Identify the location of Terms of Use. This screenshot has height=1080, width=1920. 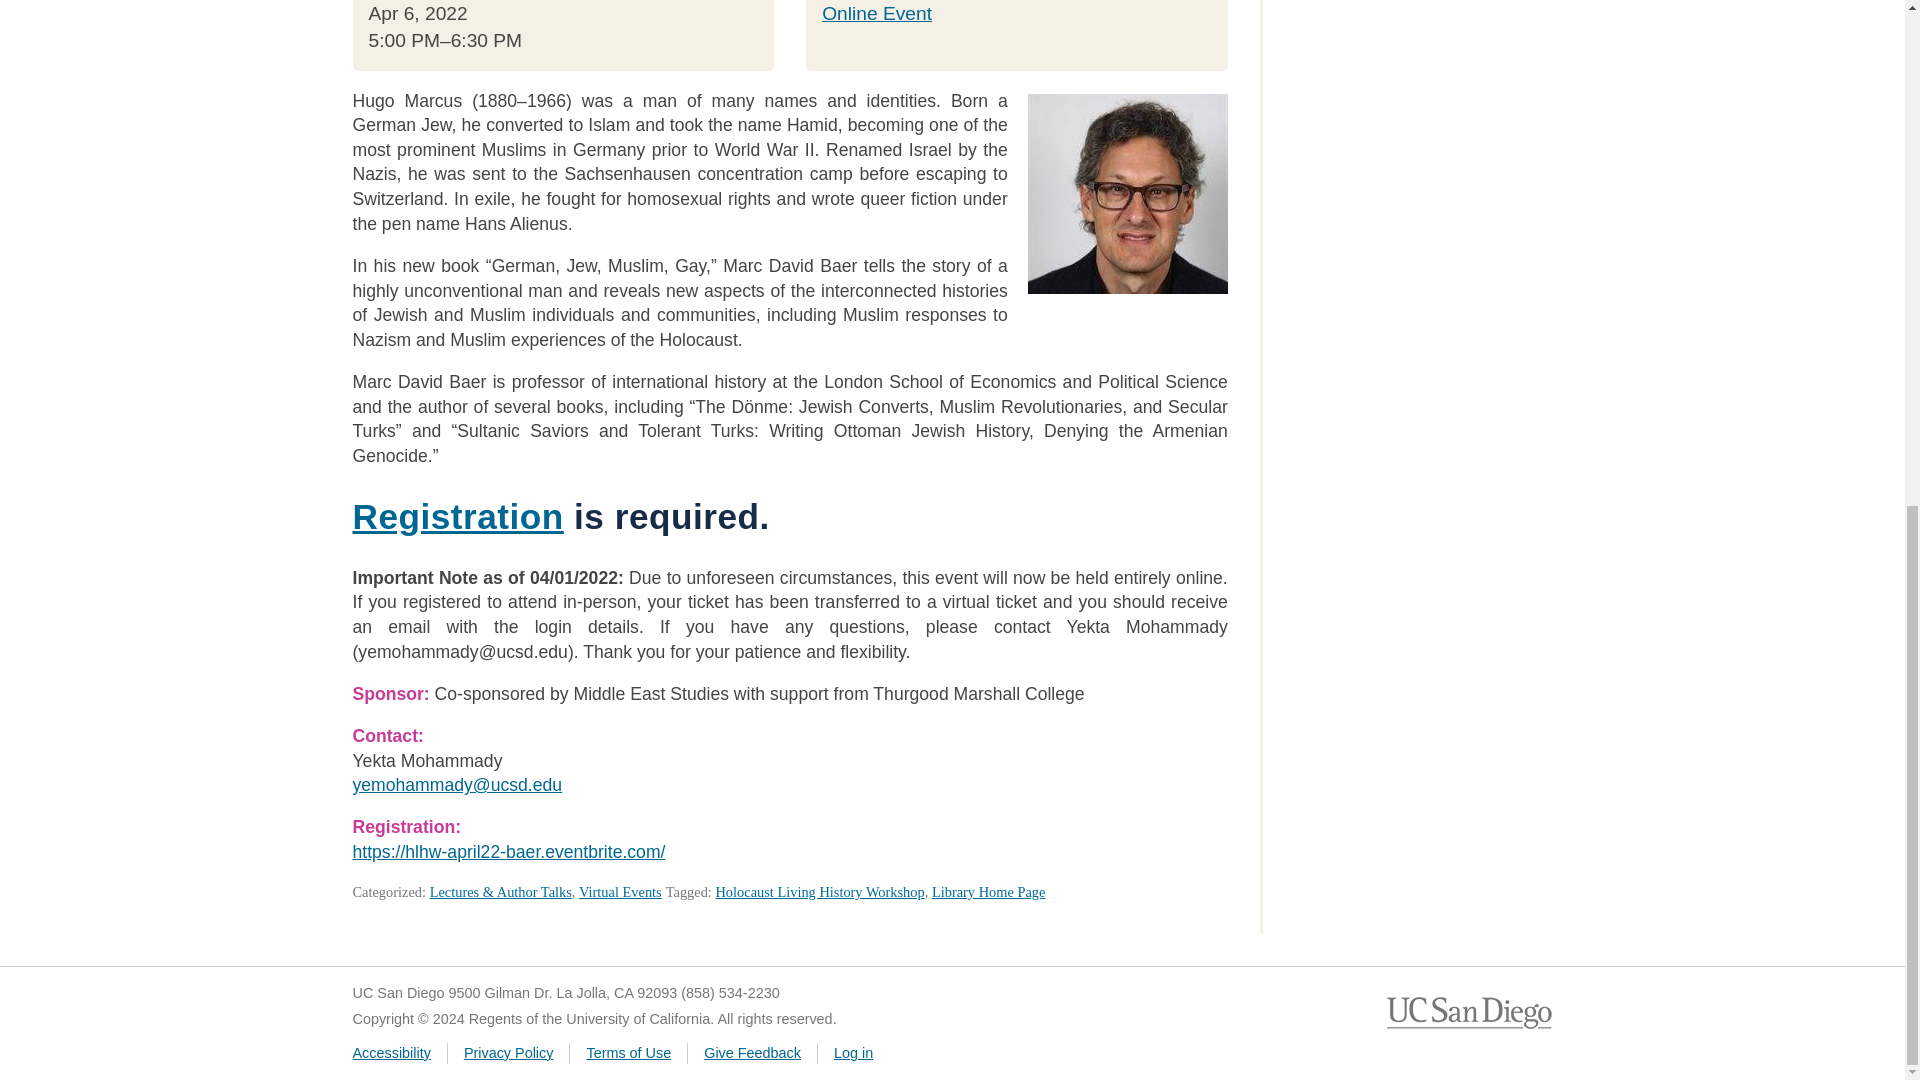
(628, 1052).